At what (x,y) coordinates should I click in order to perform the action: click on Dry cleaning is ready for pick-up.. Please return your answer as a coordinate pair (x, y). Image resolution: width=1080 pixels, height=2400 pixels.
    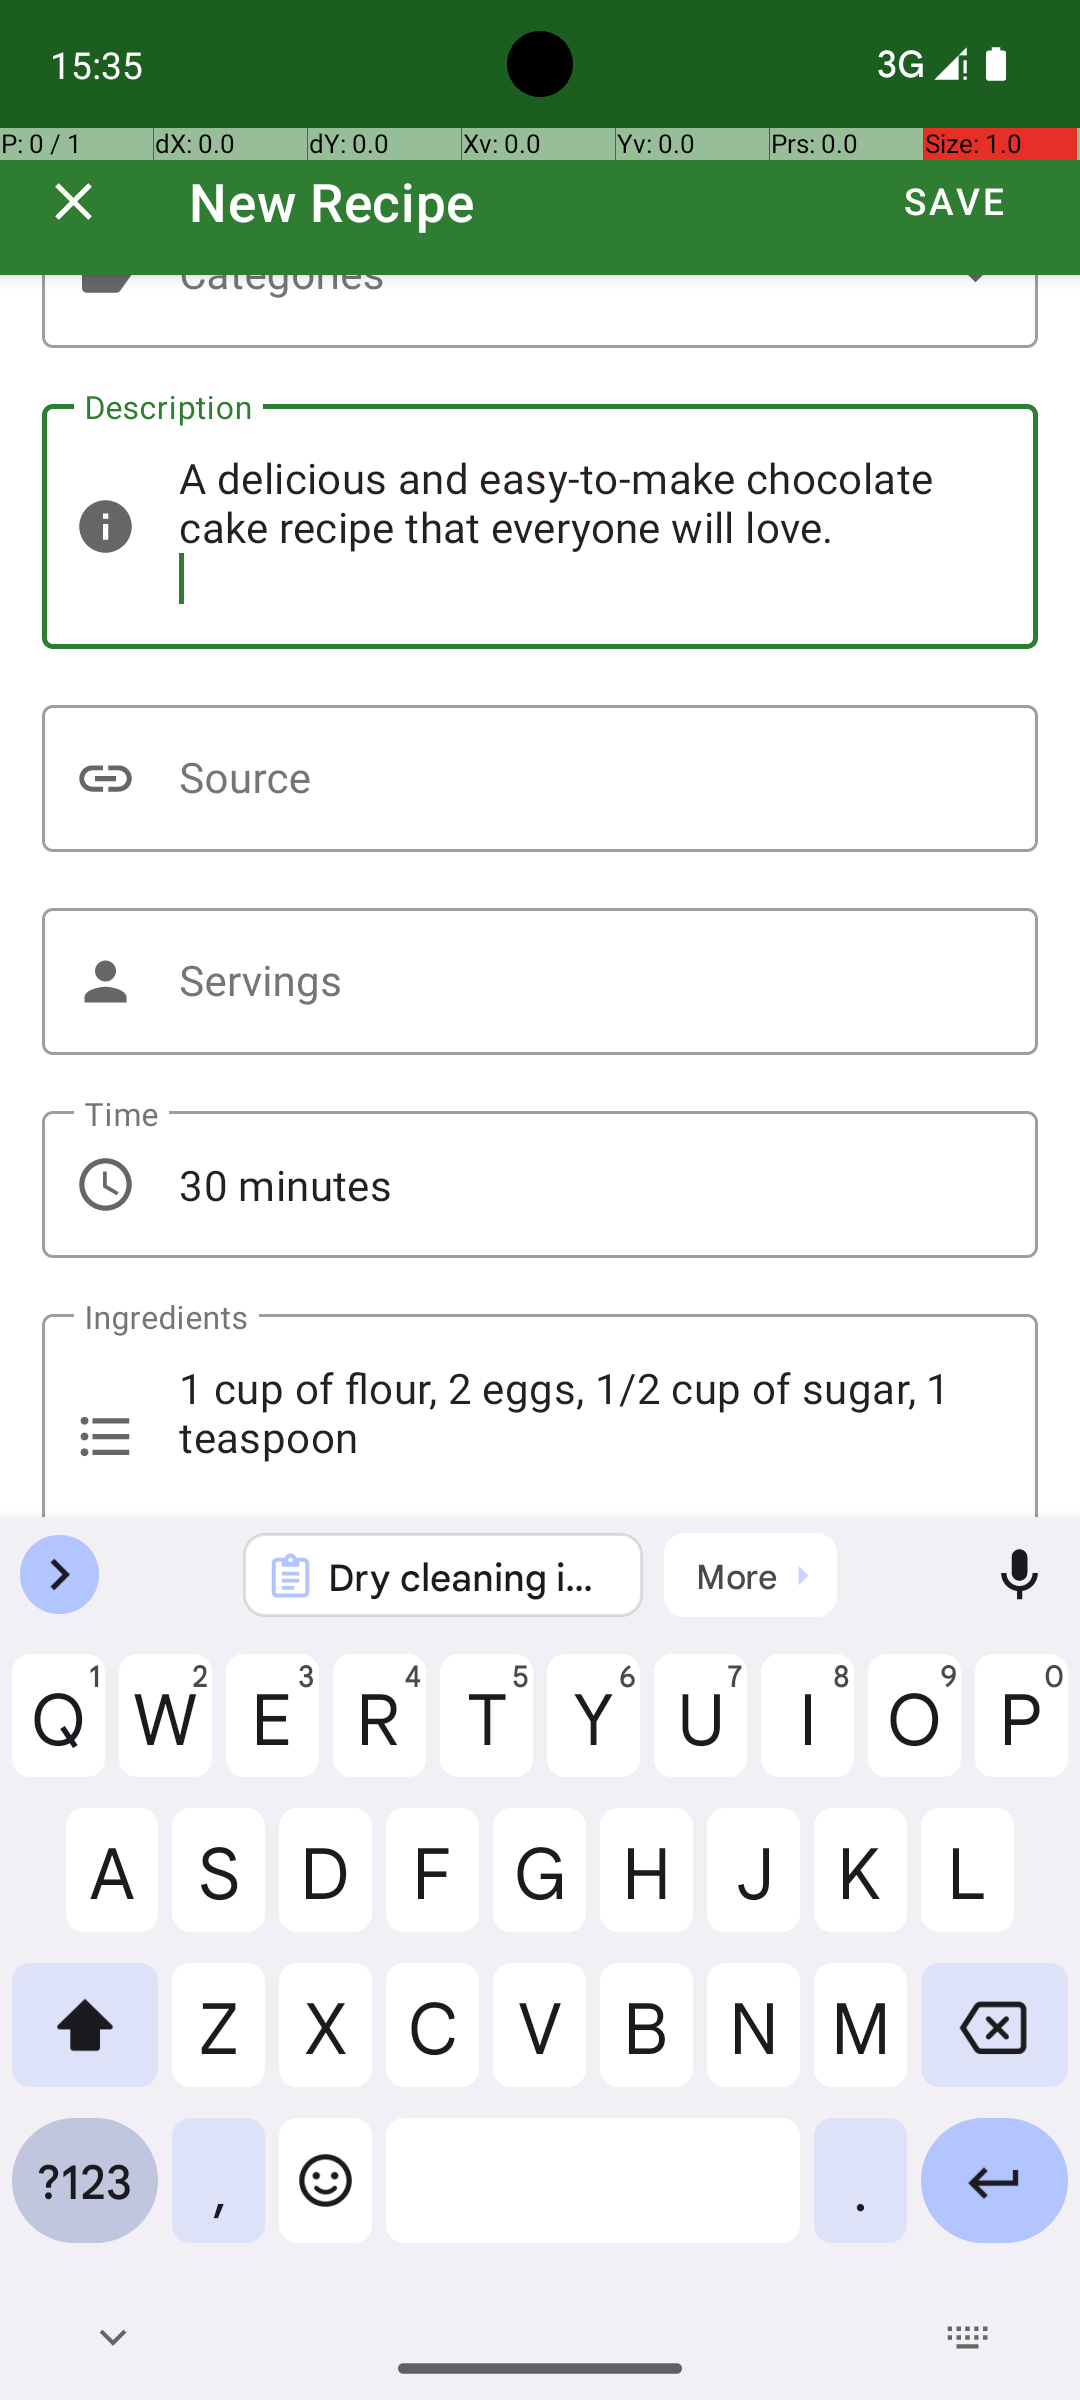
    Looking at the image, I should click on (470, 1576).